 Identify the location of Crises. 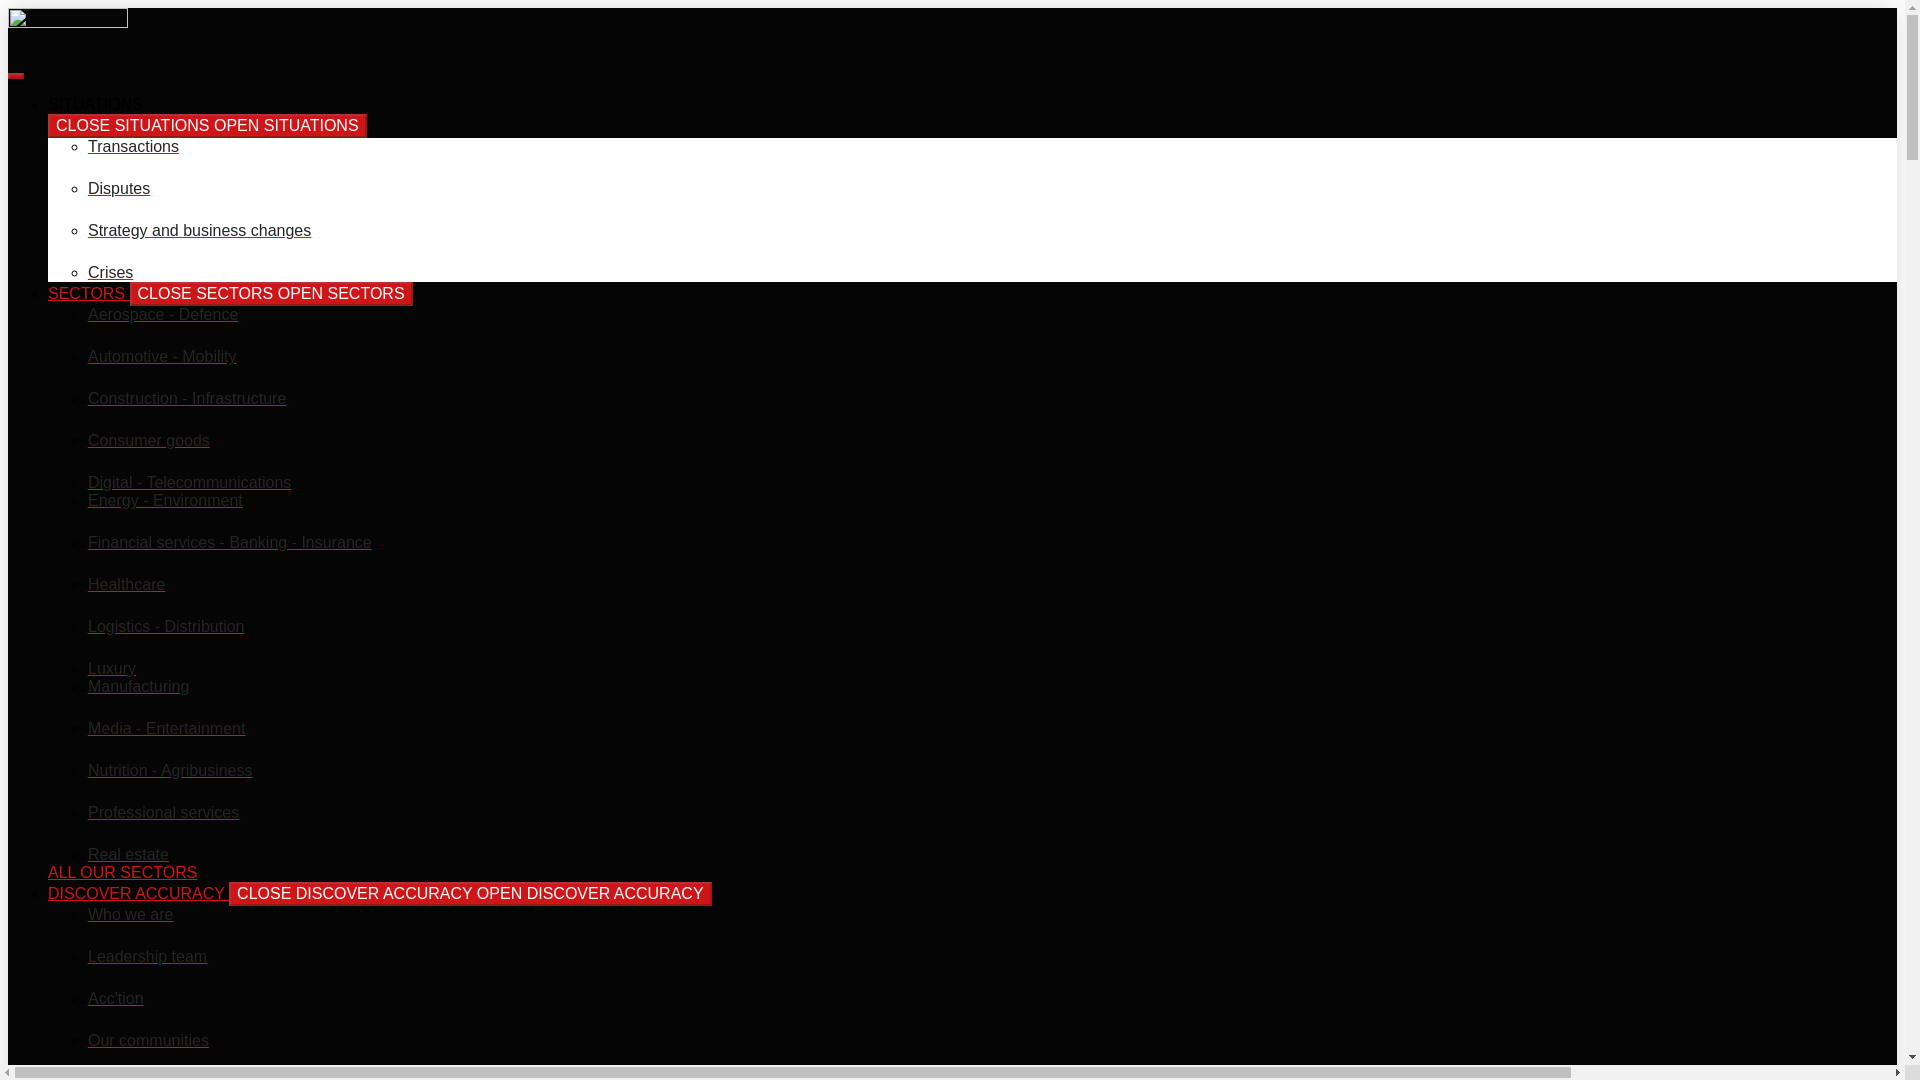
(110, 272).